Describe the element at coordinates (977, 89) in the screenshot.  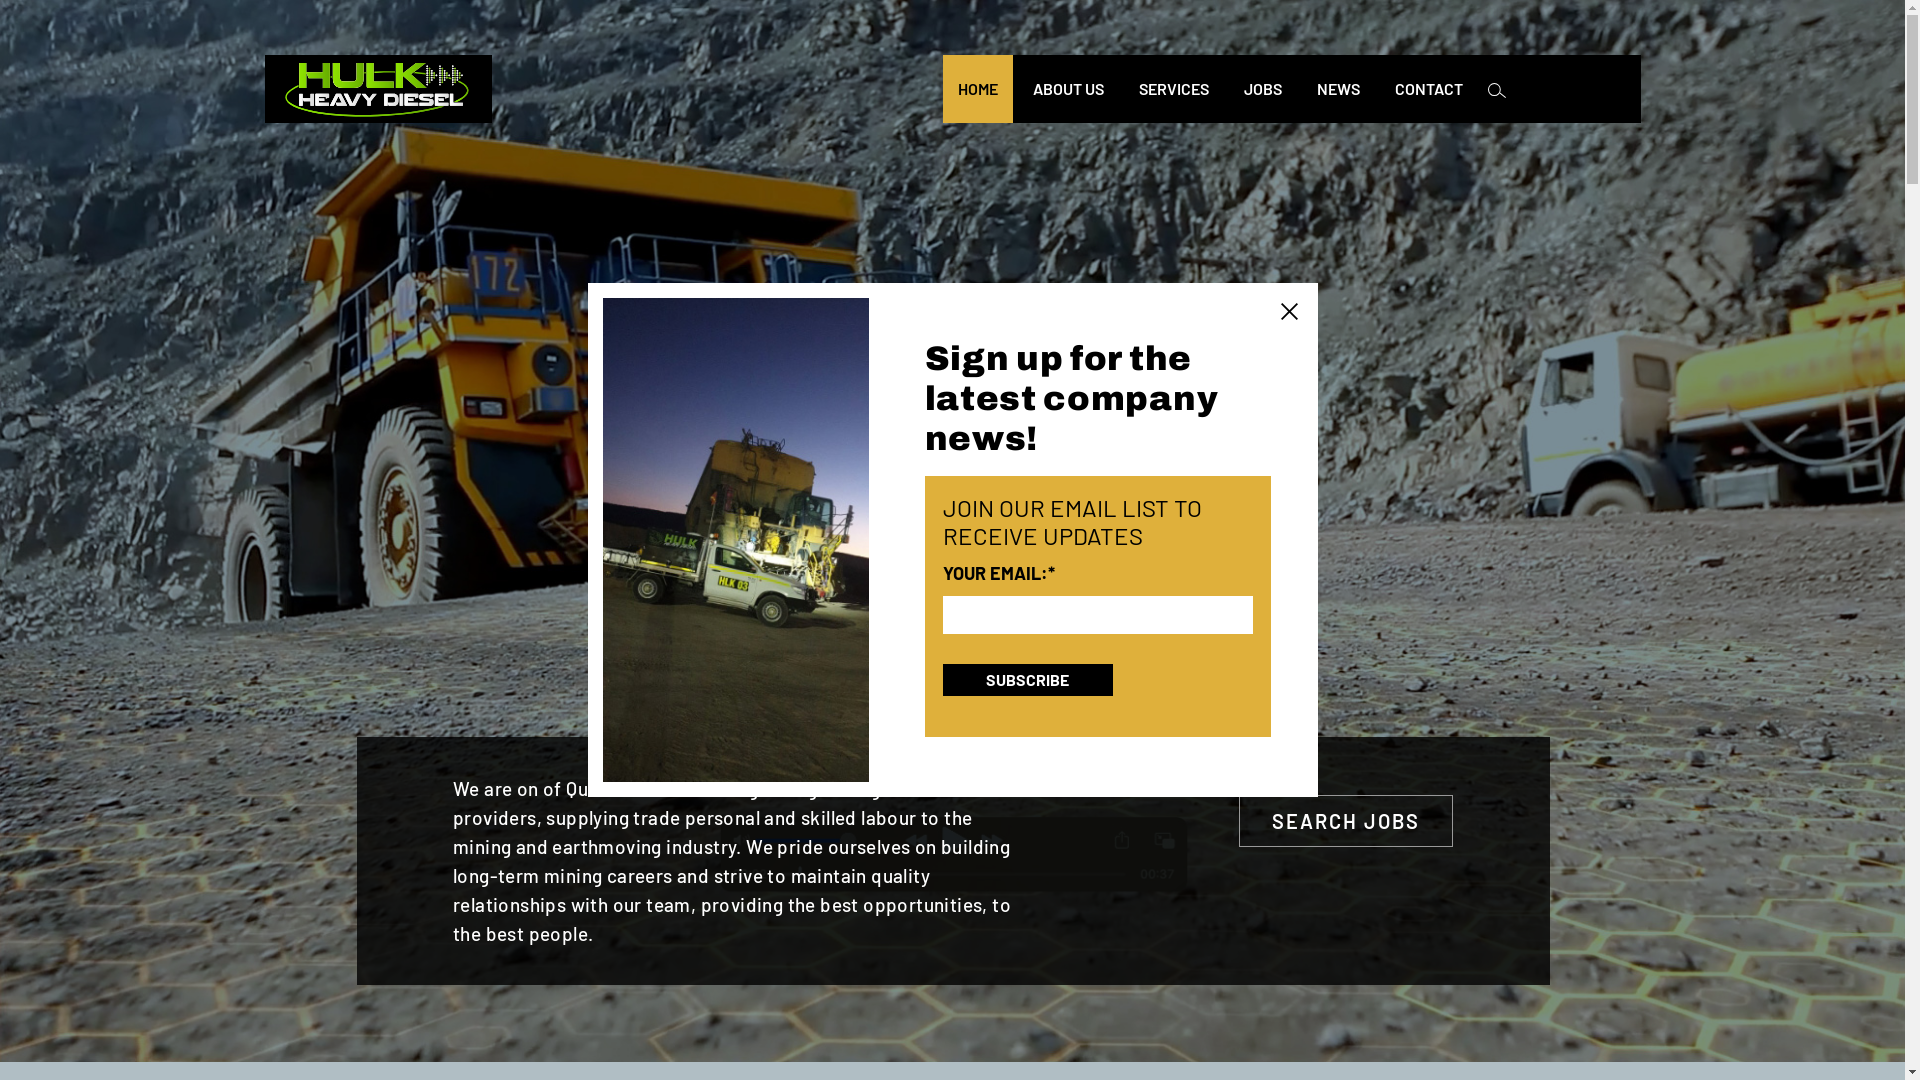
I see `HOME` at that location.